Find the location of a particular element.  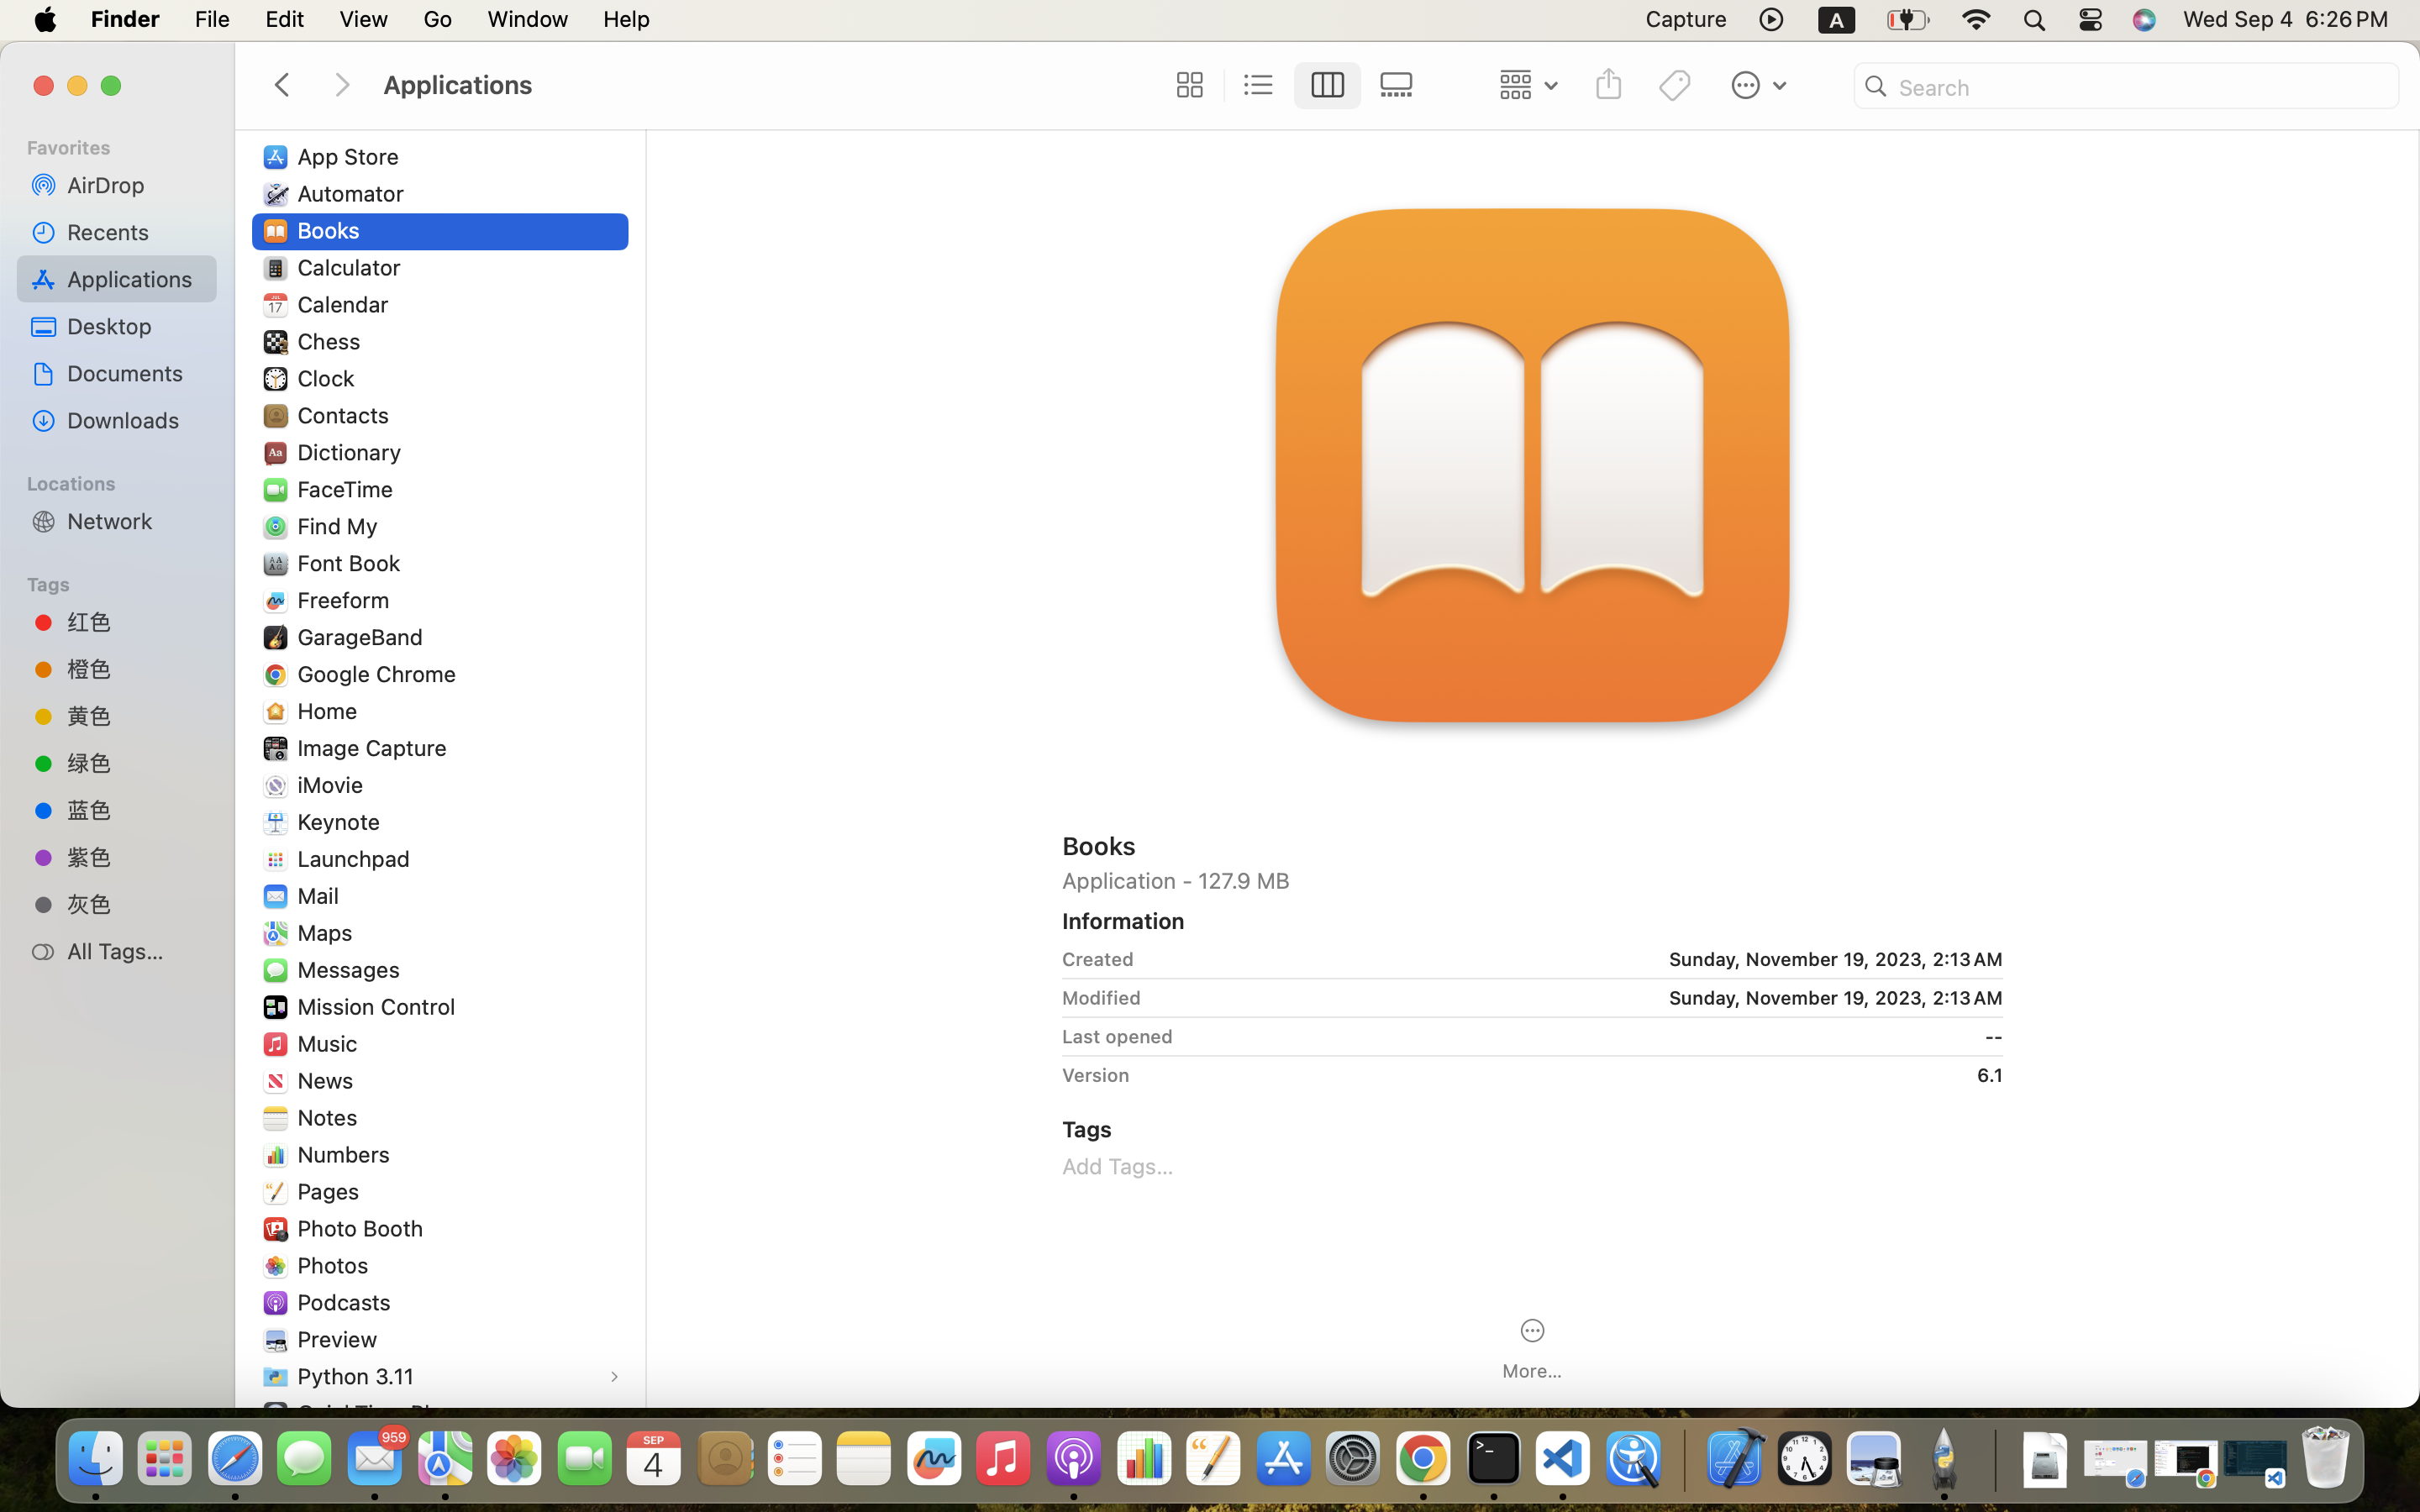

Modified is located at coordinates (1102, 998).